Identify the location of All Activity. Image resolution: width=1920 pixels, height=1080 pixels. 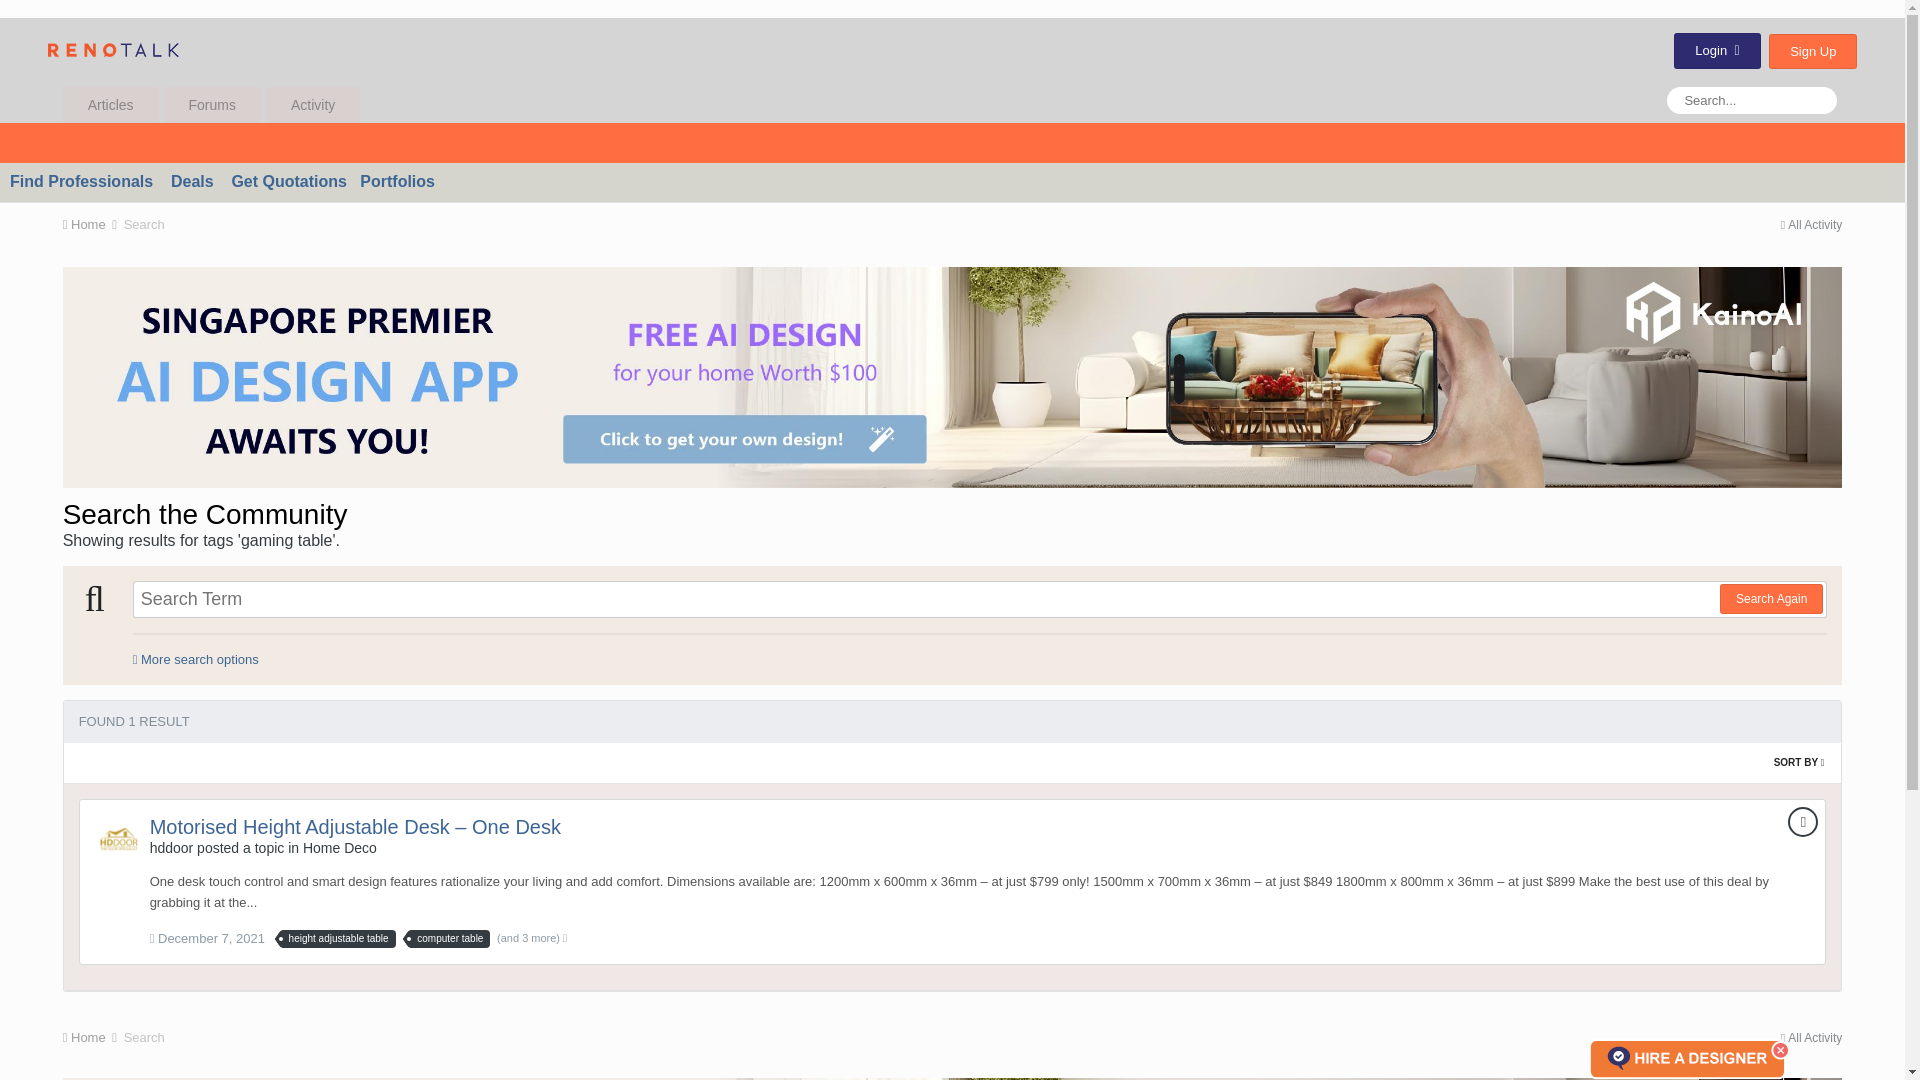
(1812, 225).